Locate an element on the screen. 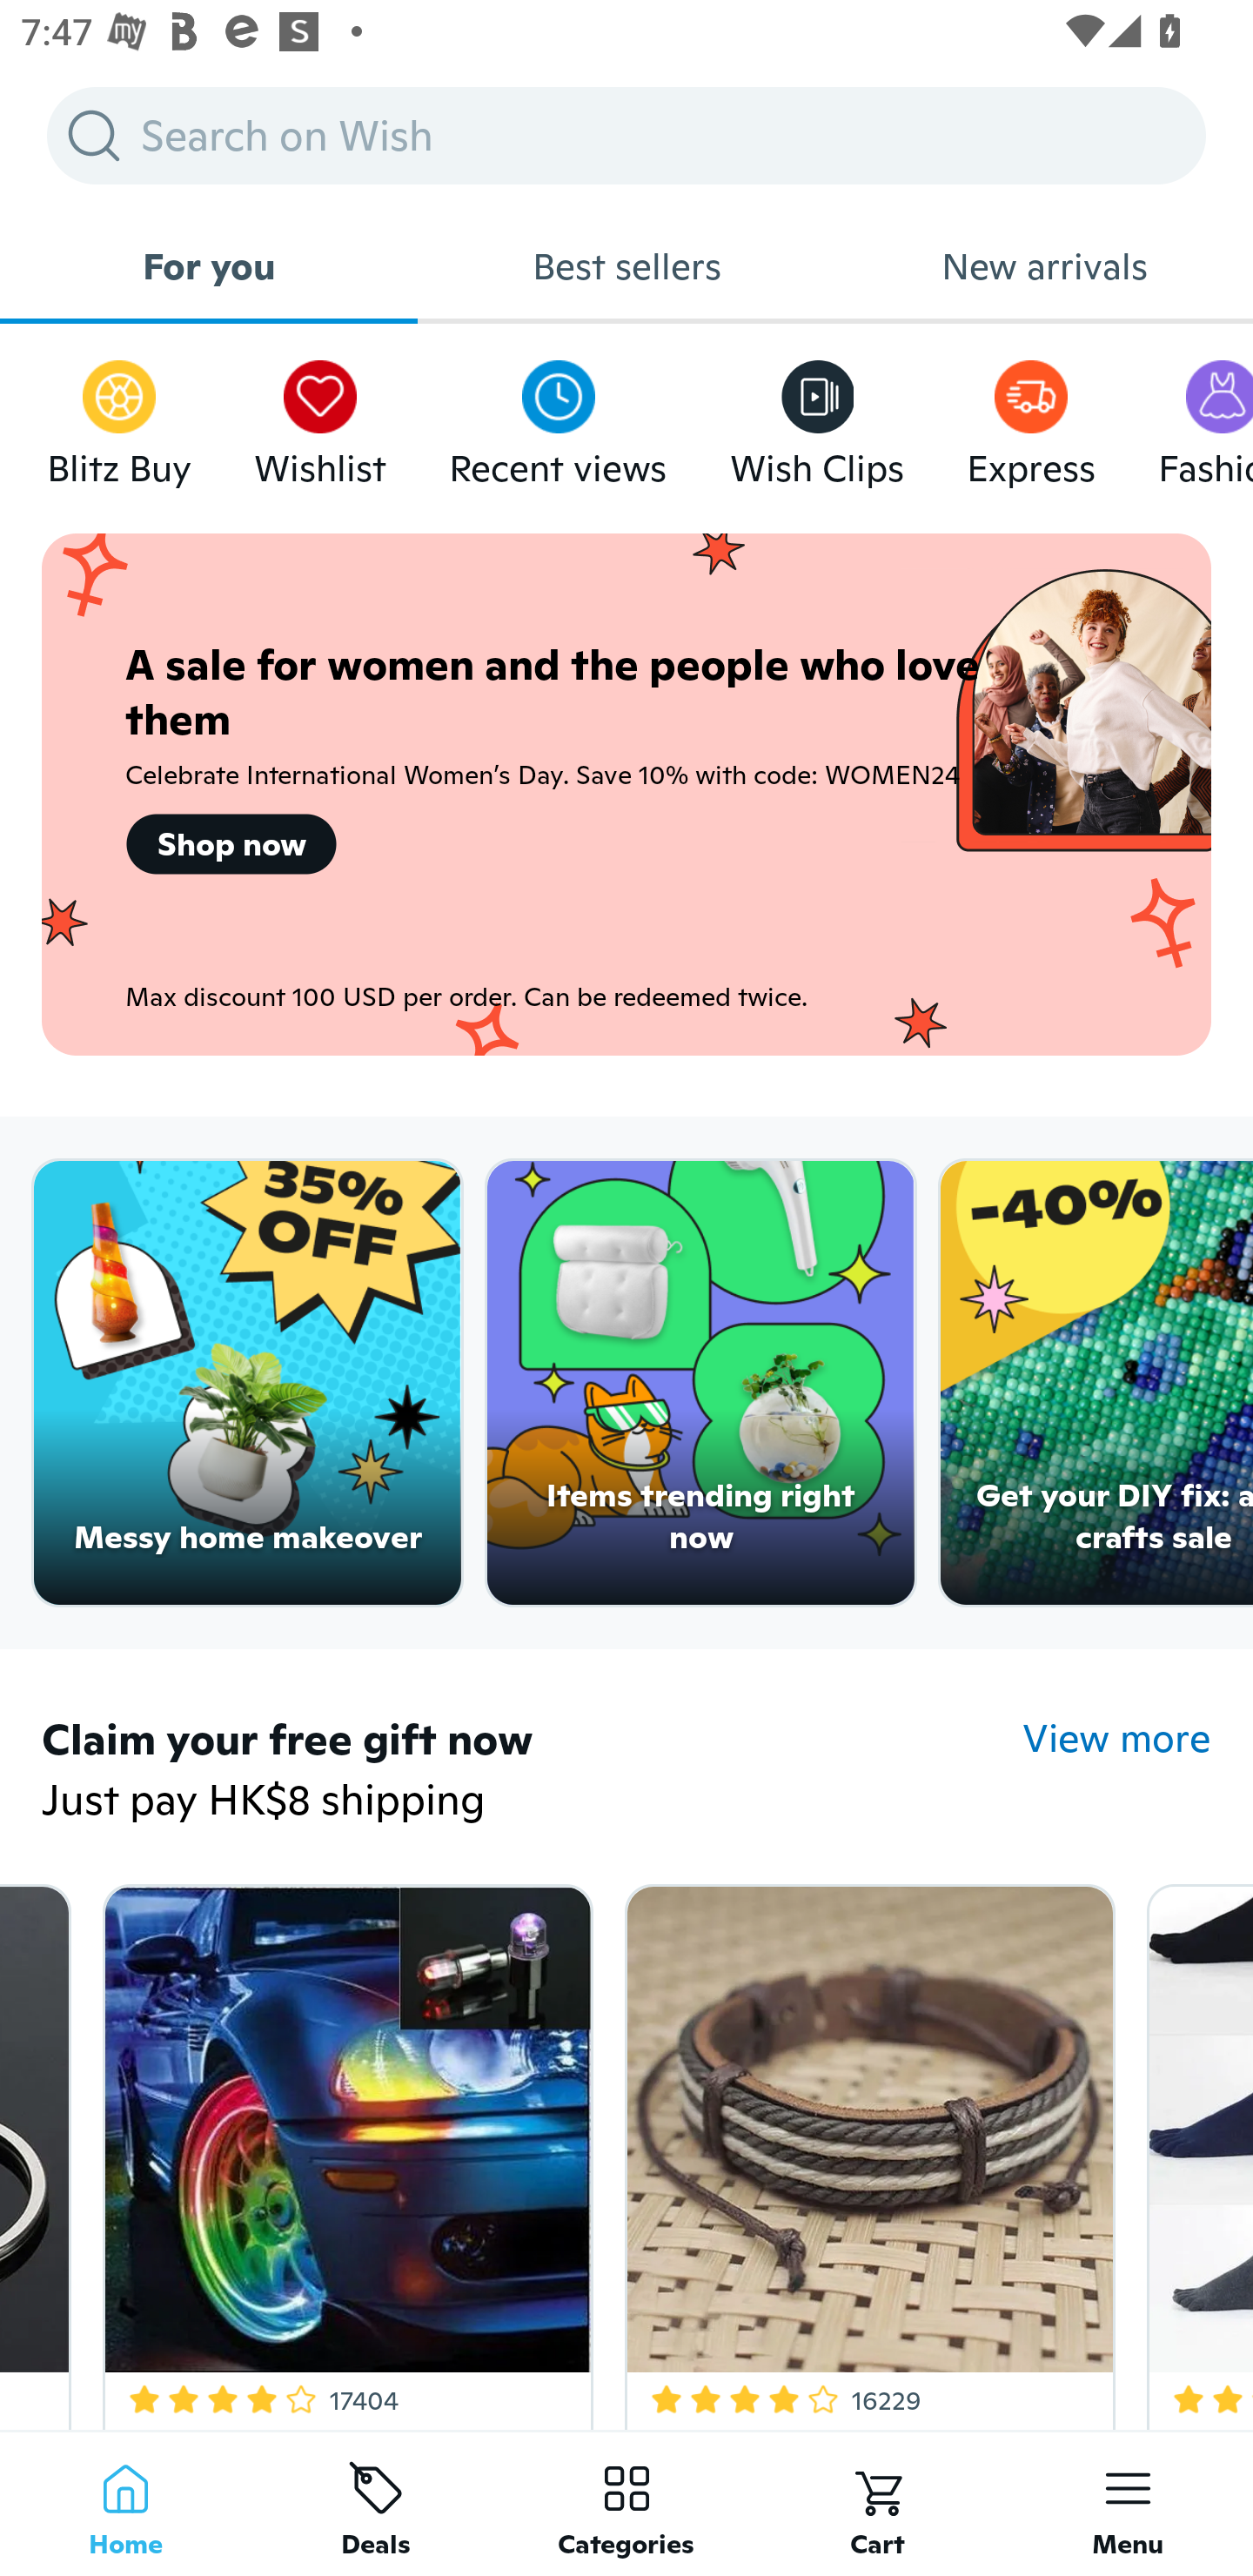 The image size is (1253, 2576). Categories is located at coordinates (626, 2503).